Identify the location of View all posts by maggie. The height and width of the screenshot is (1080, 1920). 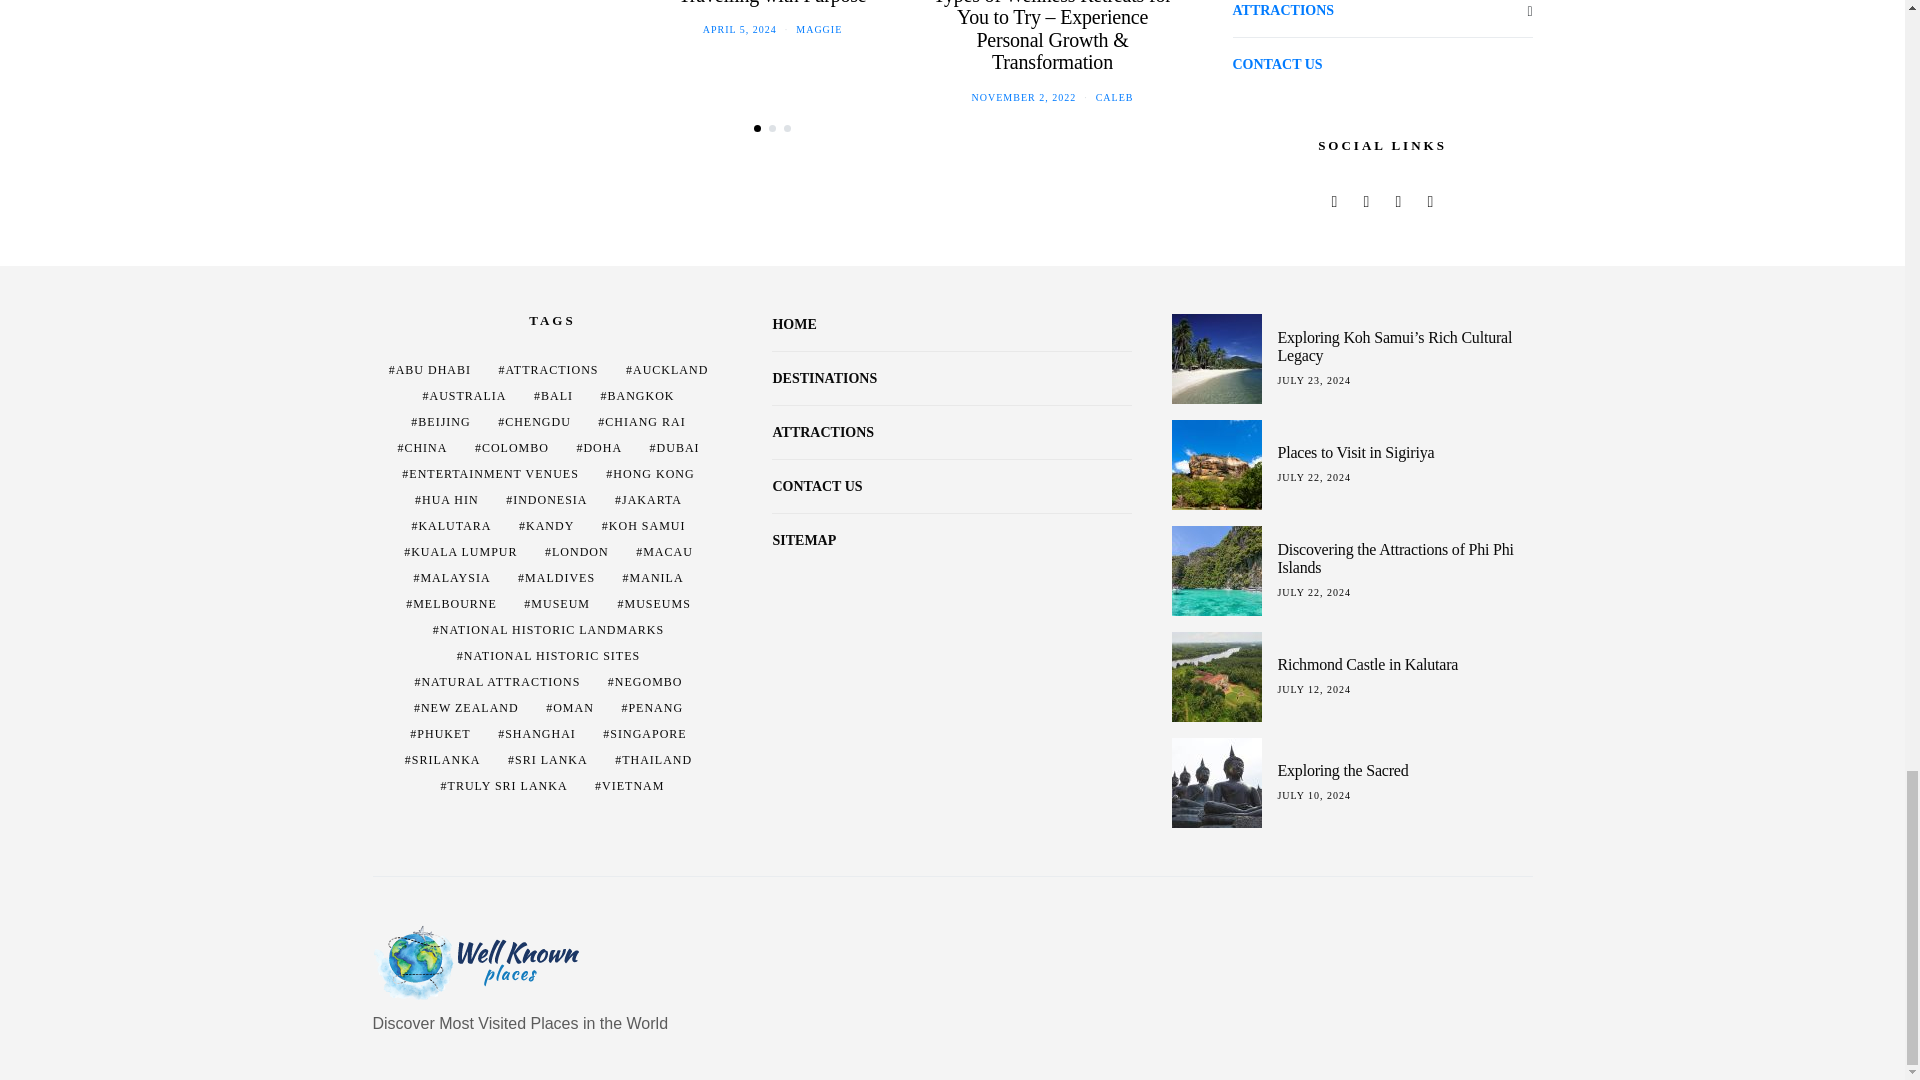
(819, 28).